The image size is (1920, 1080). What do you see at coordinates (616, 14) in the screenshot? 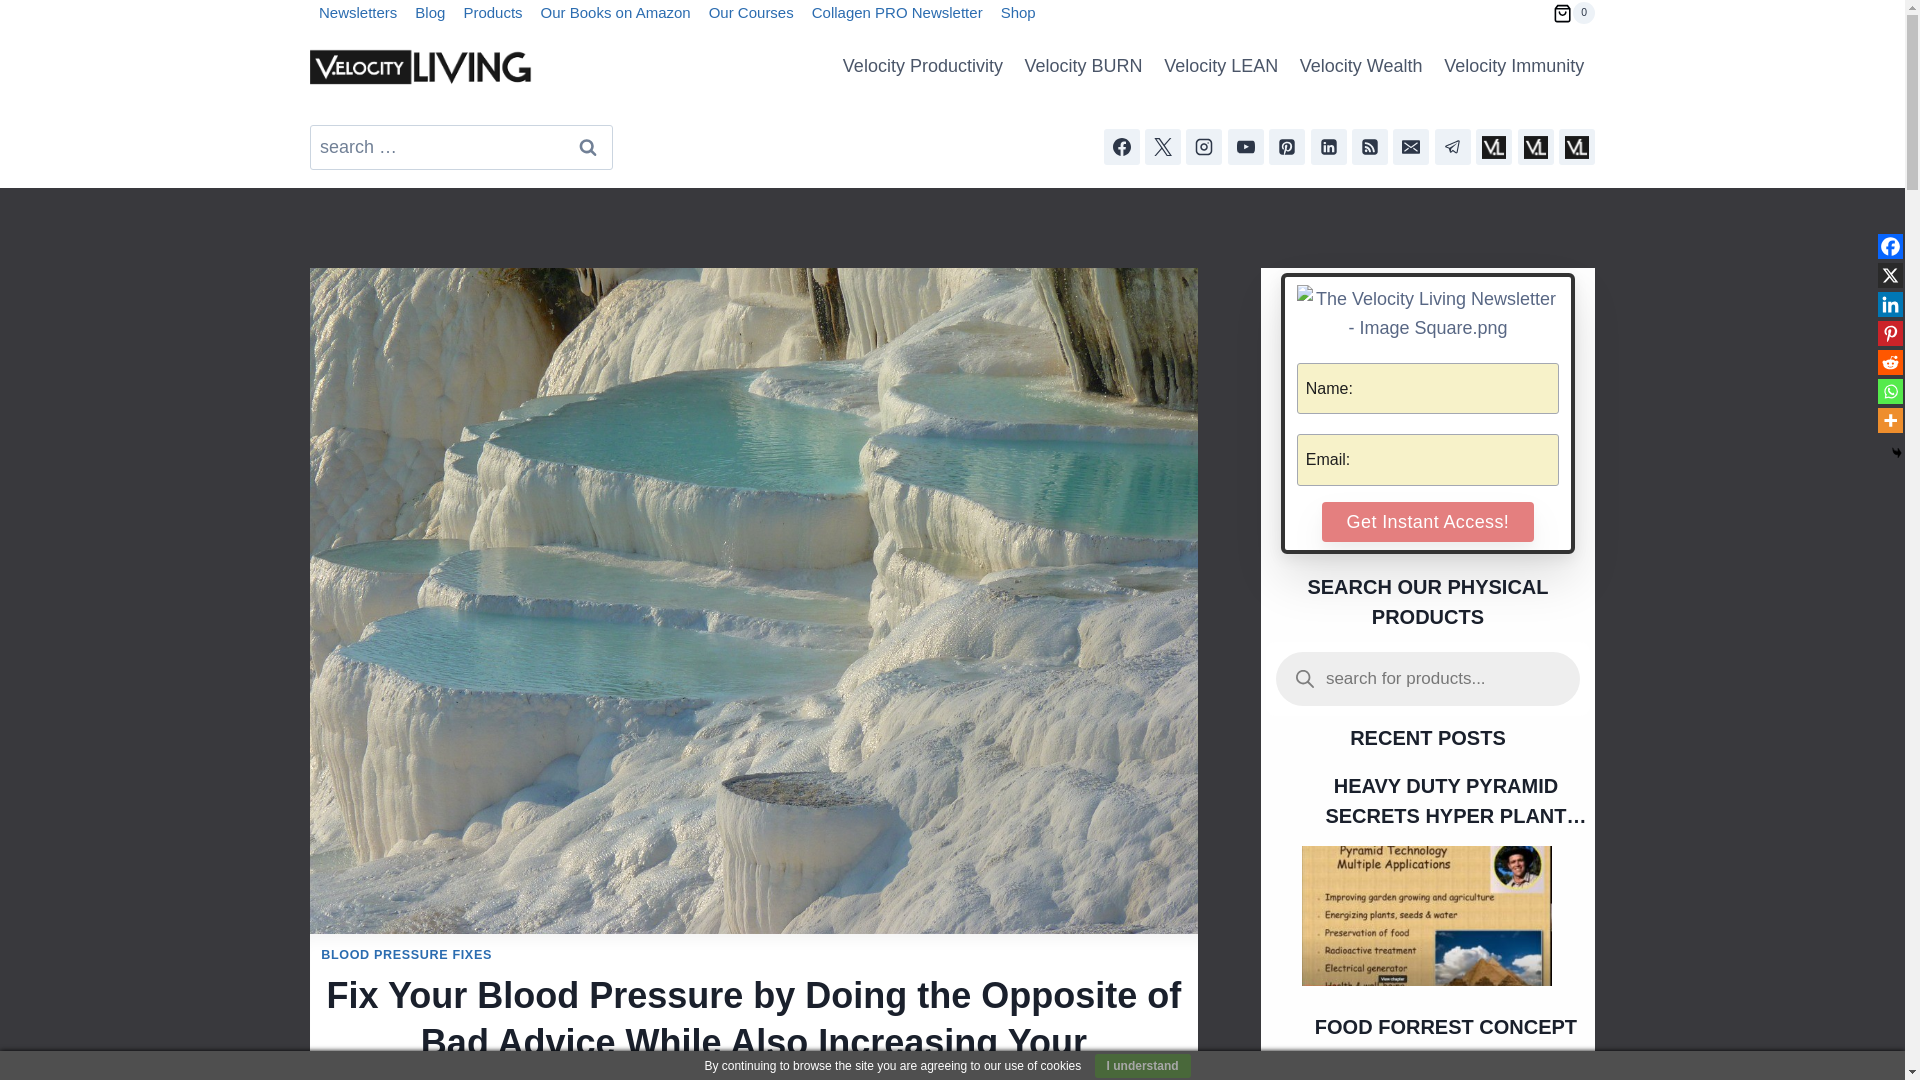
I see `Our Books on Amazon` at bounding box center [616, 14].